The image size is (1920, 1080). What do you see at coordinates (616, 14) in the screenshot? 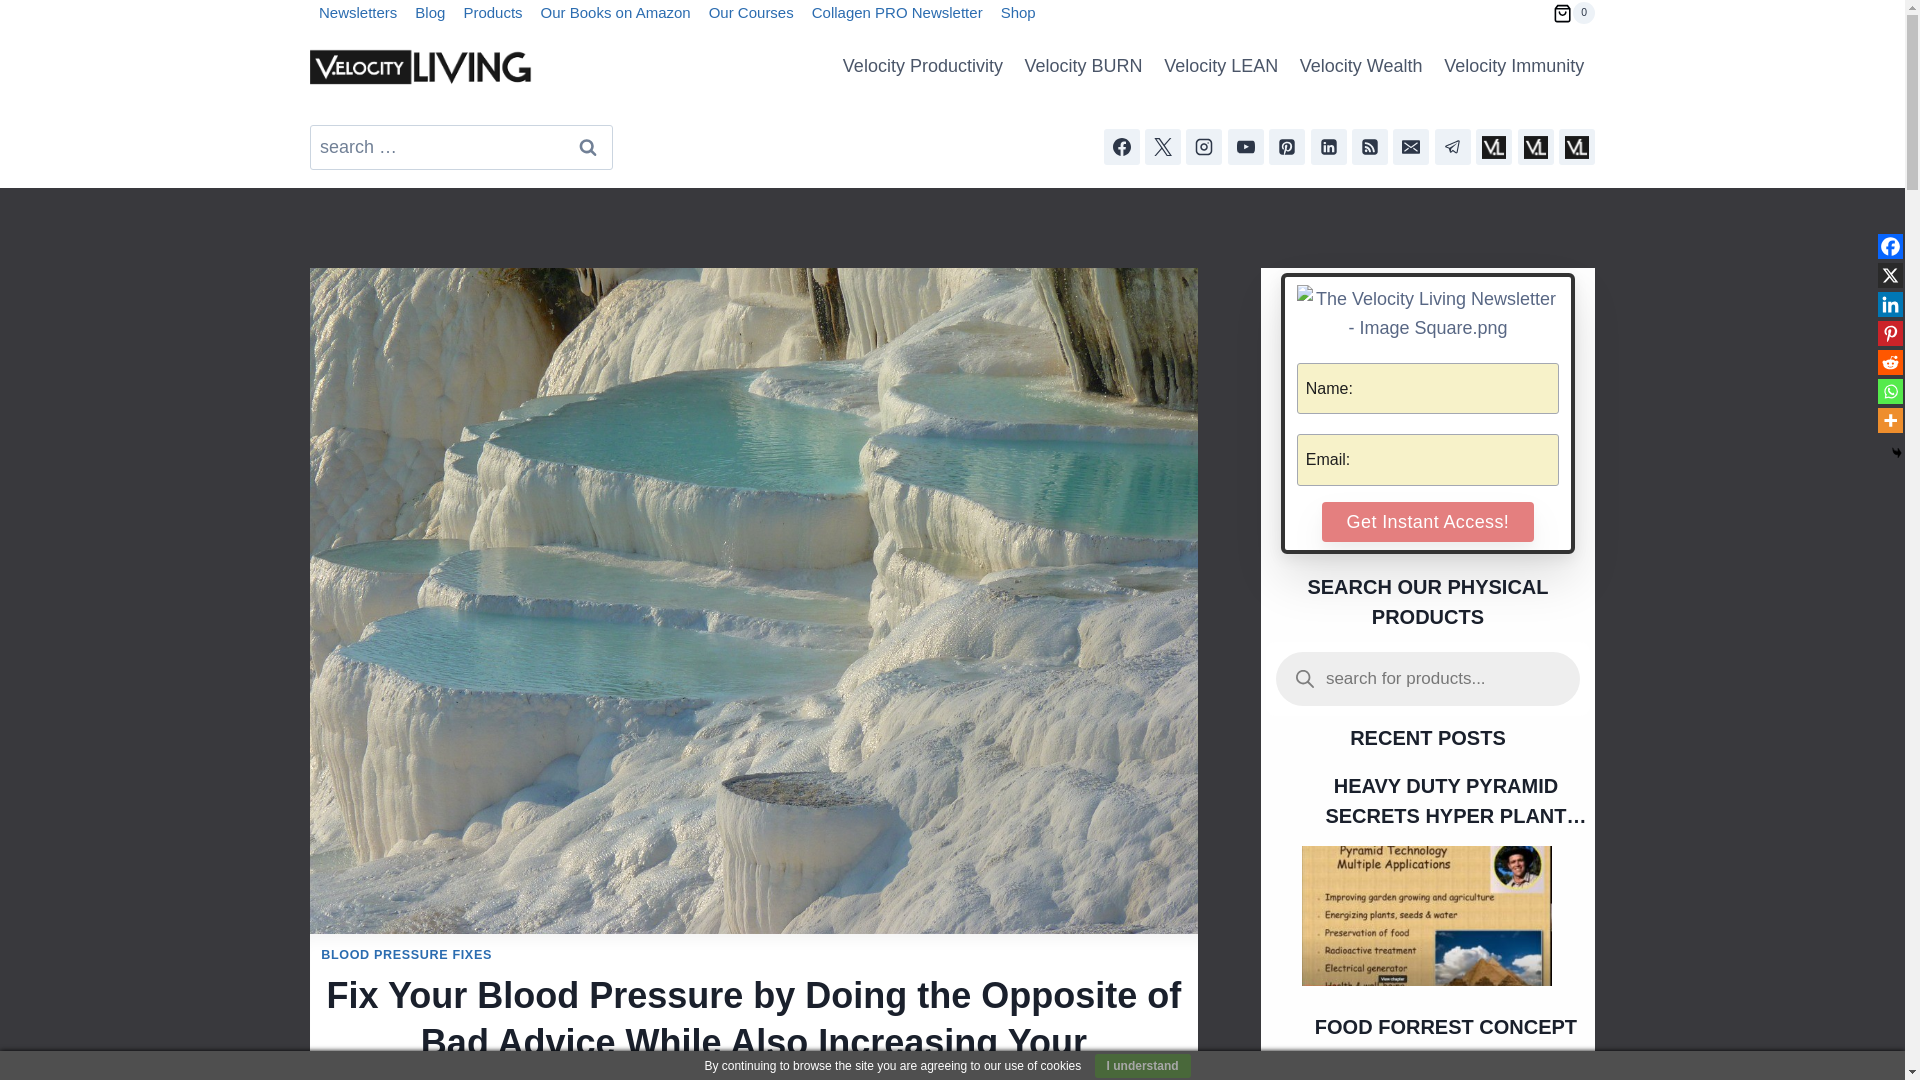
I see `Our Books on Amazon` at bounding box center [616, 14].